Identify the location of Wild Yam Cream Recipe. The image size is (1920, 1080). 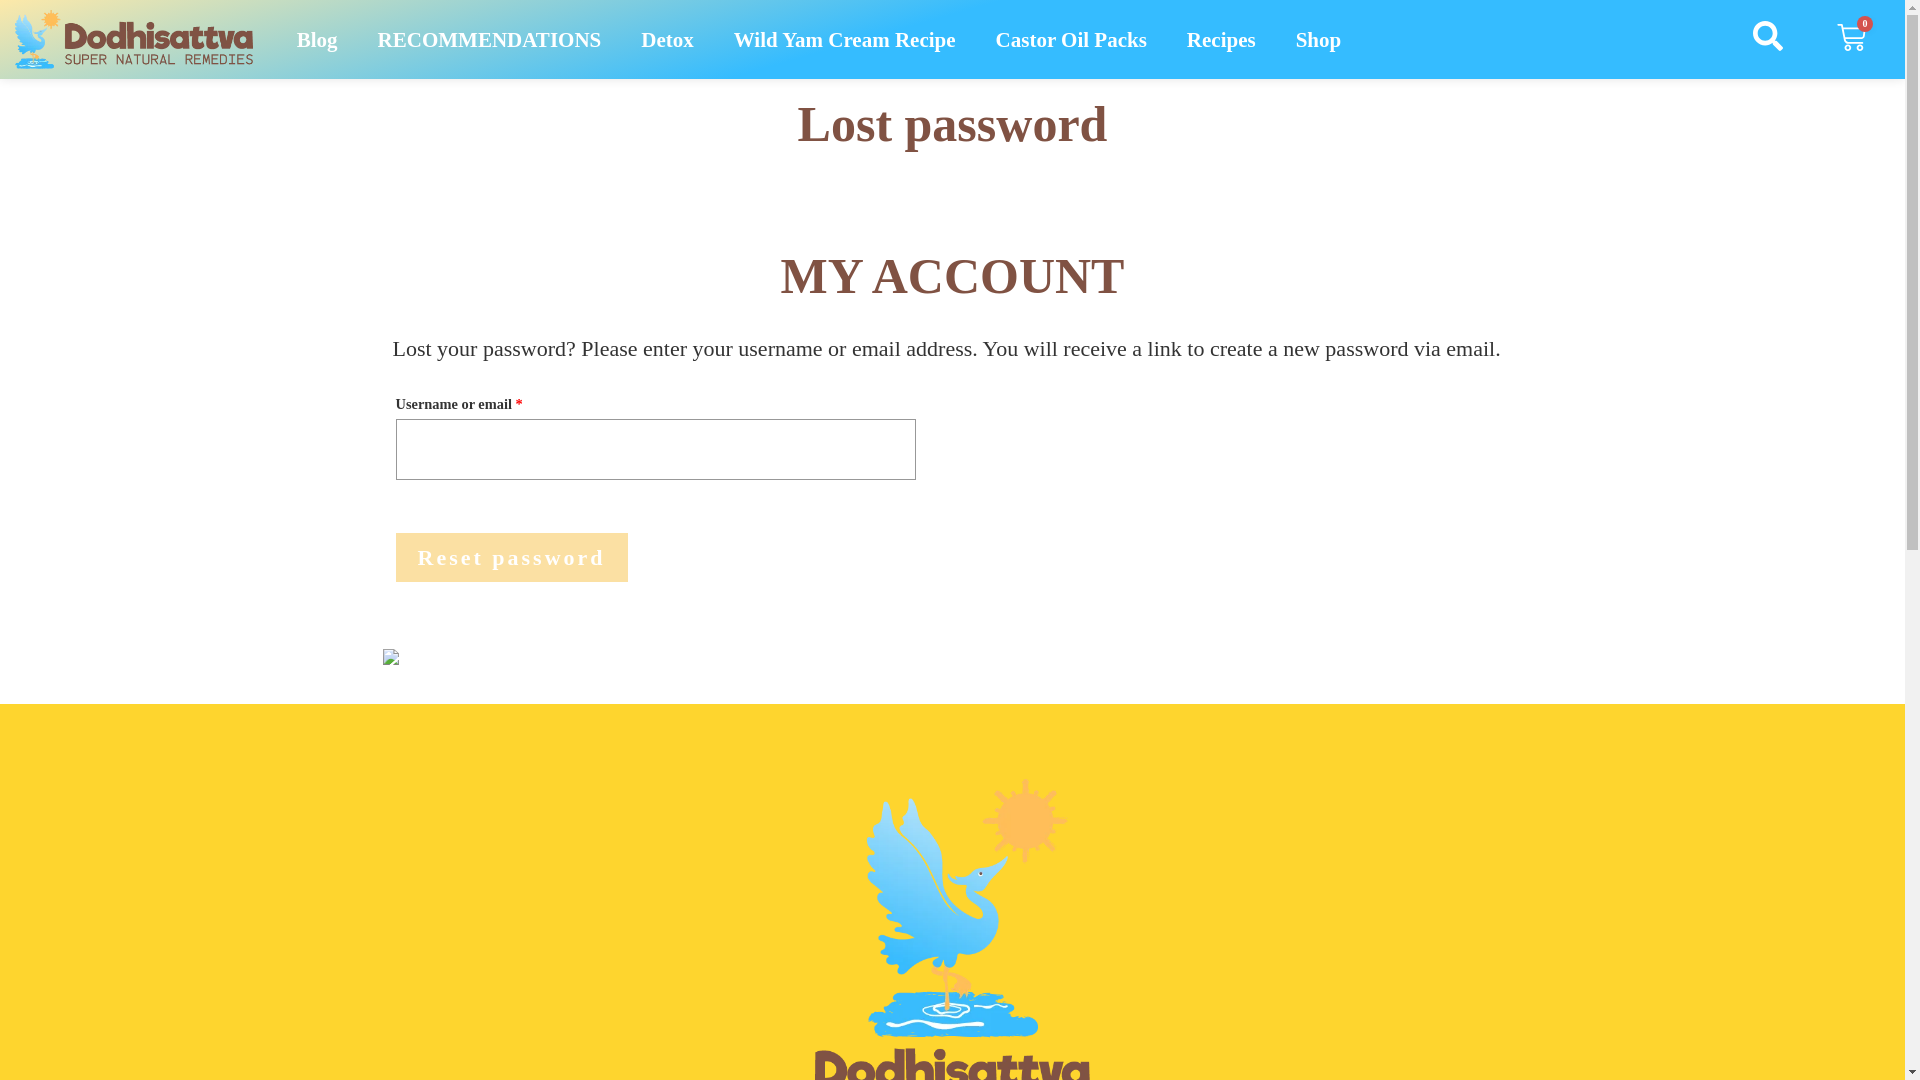
(844, 40).